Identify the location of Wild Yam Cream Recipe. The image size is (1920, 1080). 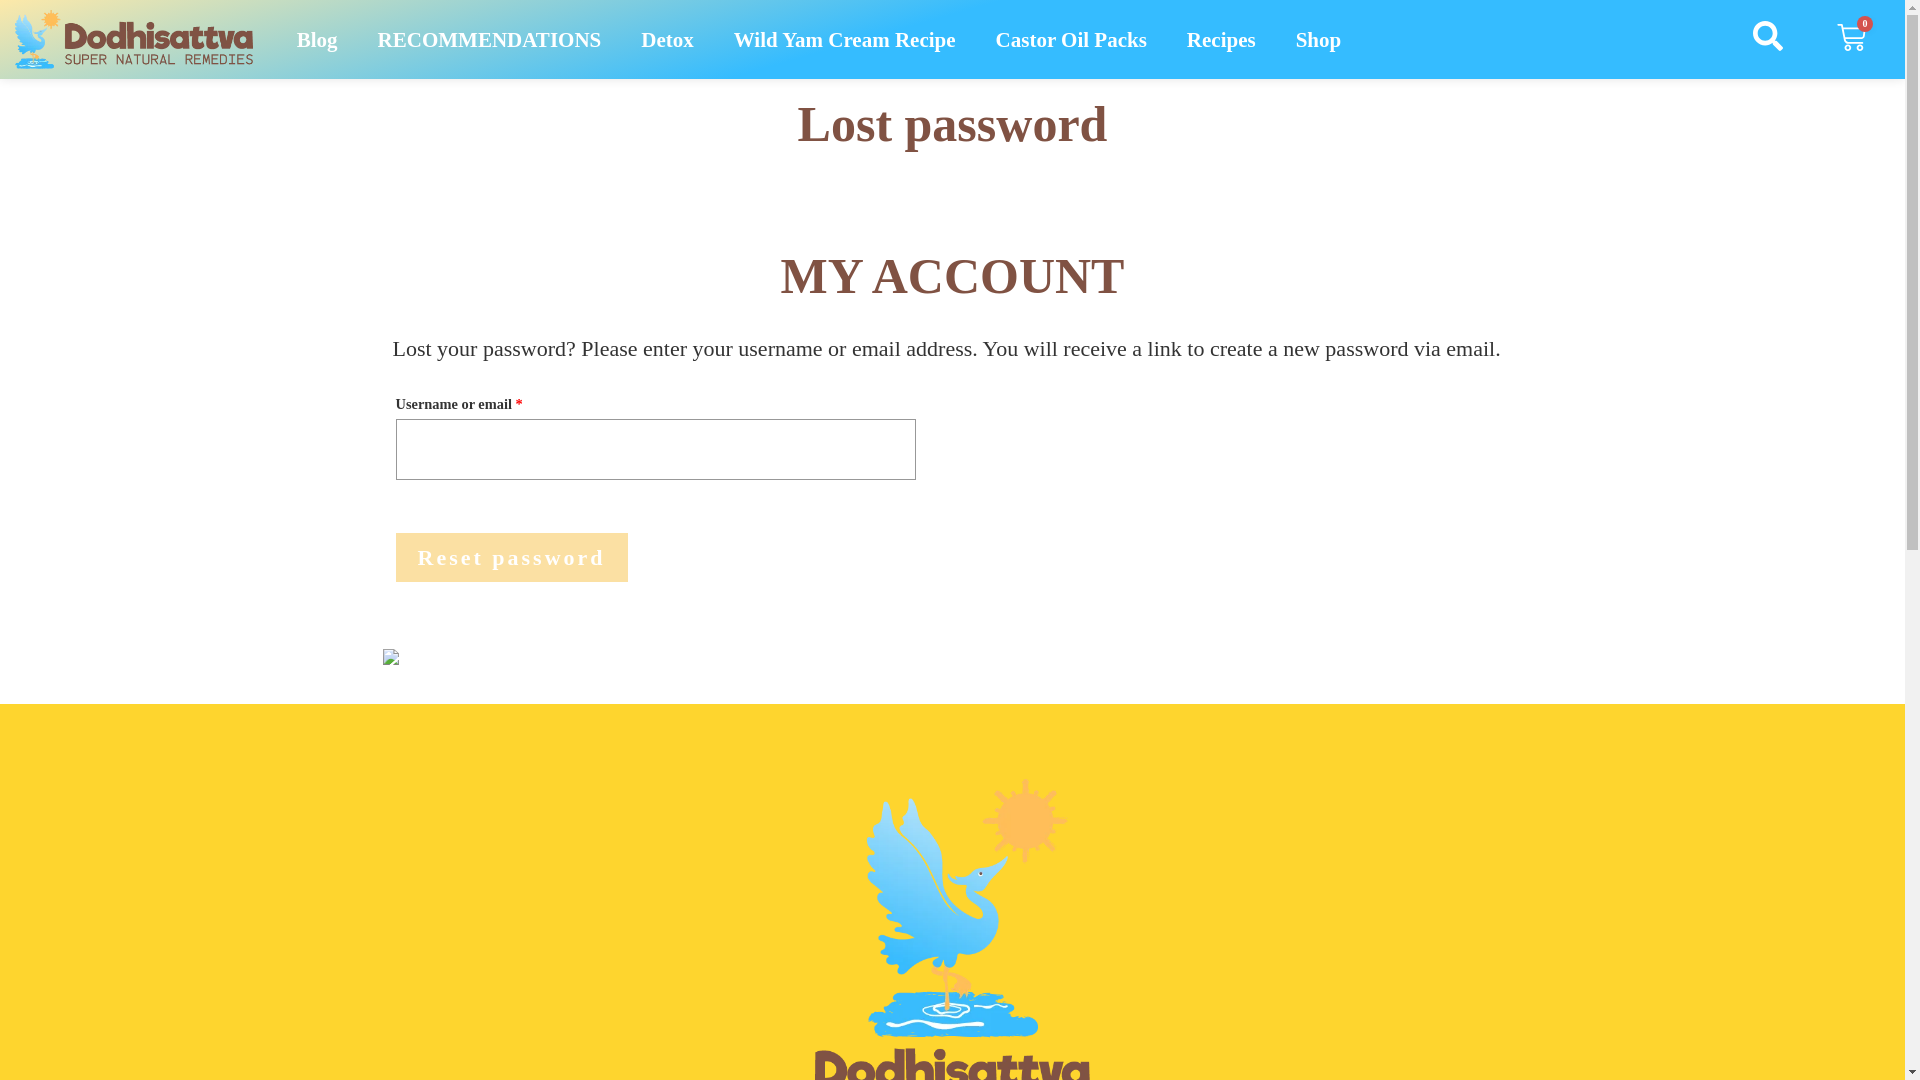
(844, 40).